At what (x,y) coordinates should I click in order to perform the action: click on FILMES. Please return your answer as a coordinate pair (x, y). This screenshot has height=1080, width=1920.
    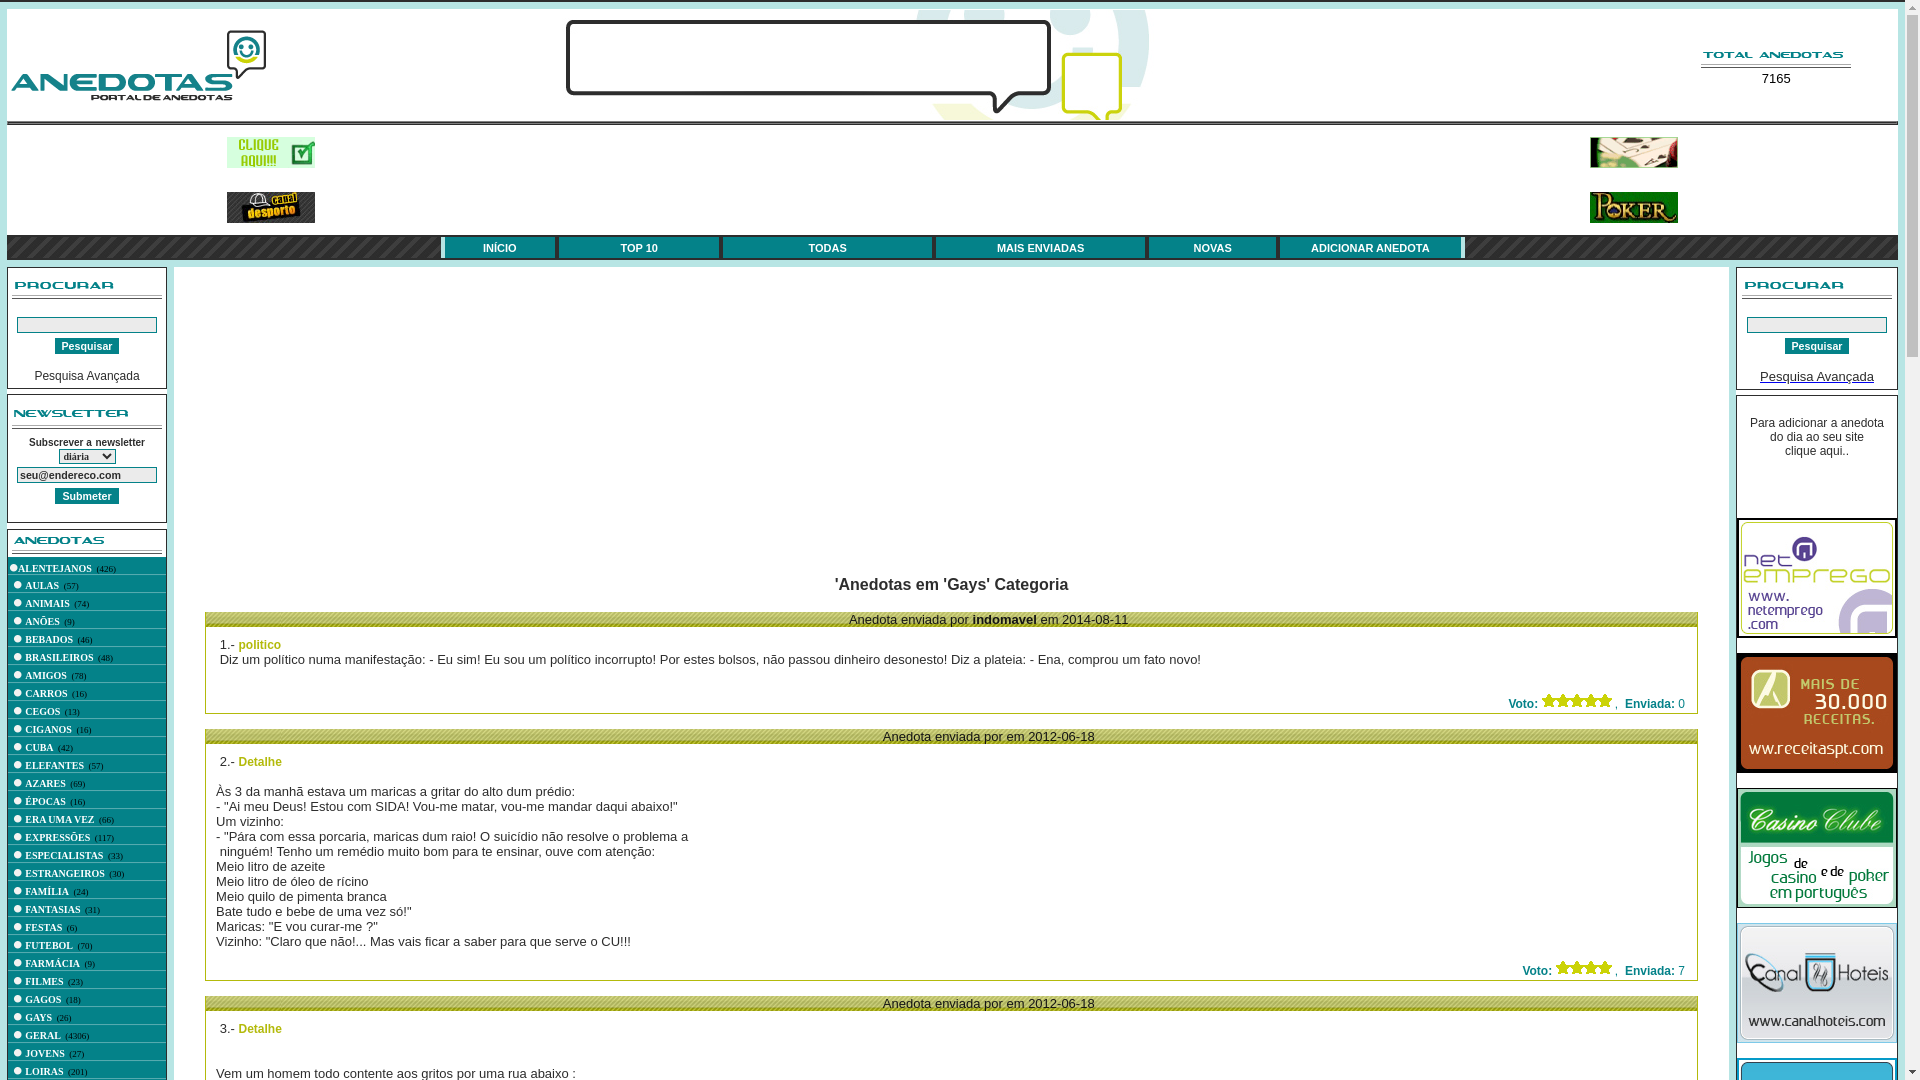
    Looking at the image, I should click on (44, 982).